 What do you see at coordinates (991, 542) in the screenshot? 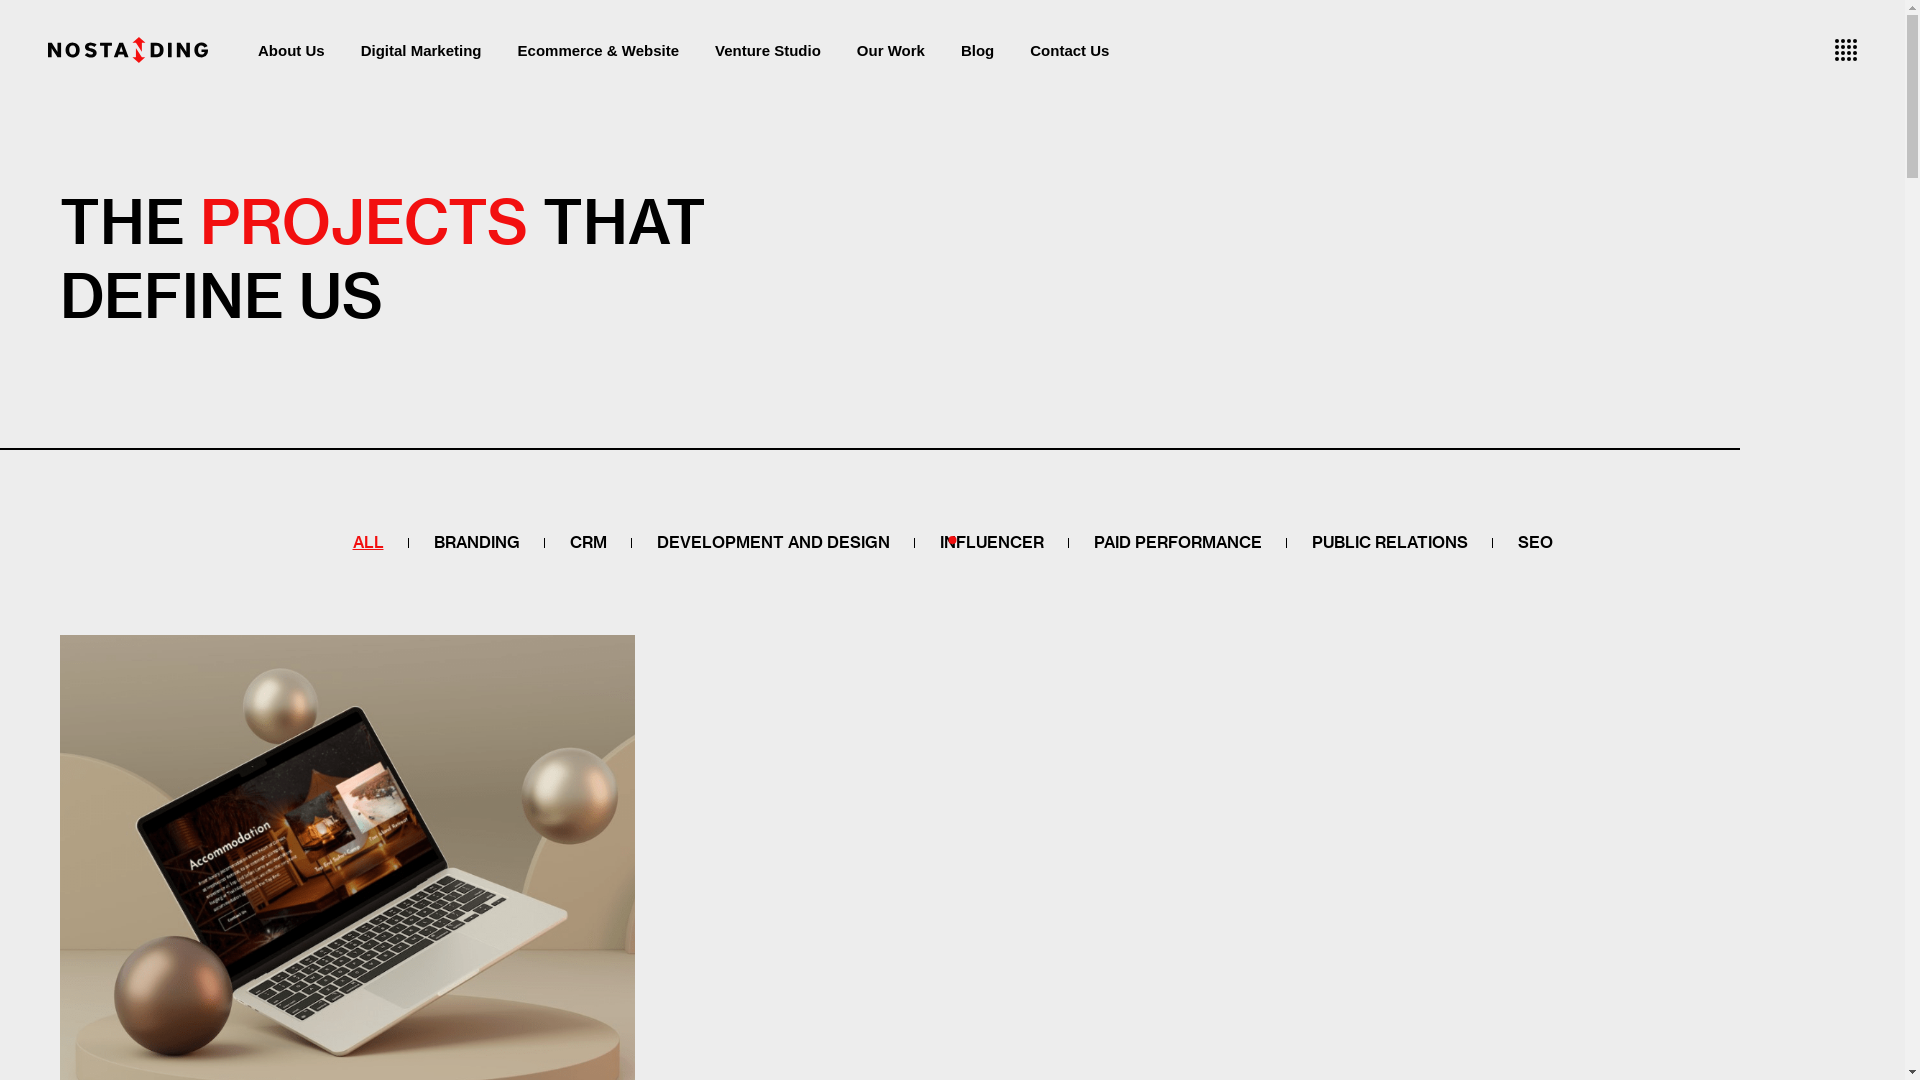
I see `INFLUENCER` at bounding box center [991, 542].